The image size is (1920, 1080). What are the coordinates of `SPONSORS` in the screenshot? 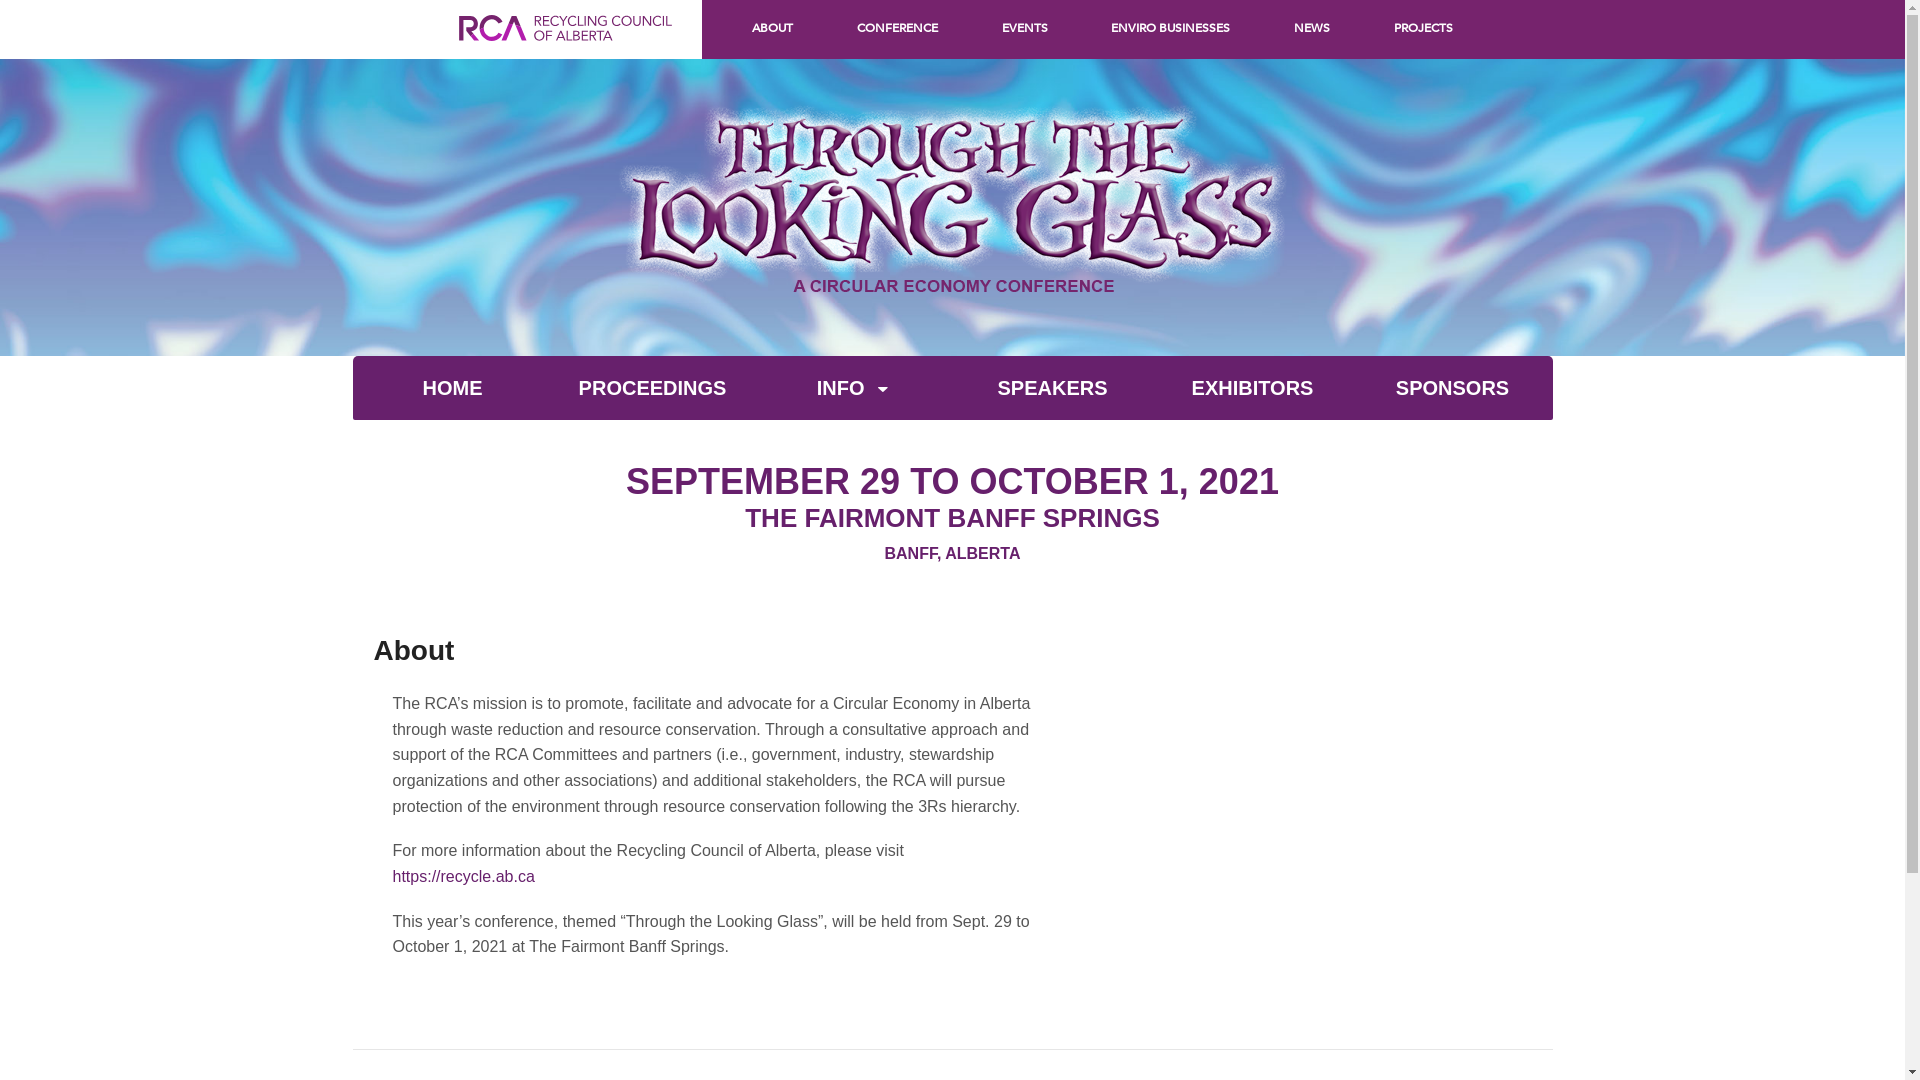 It's located at (1452, 388).